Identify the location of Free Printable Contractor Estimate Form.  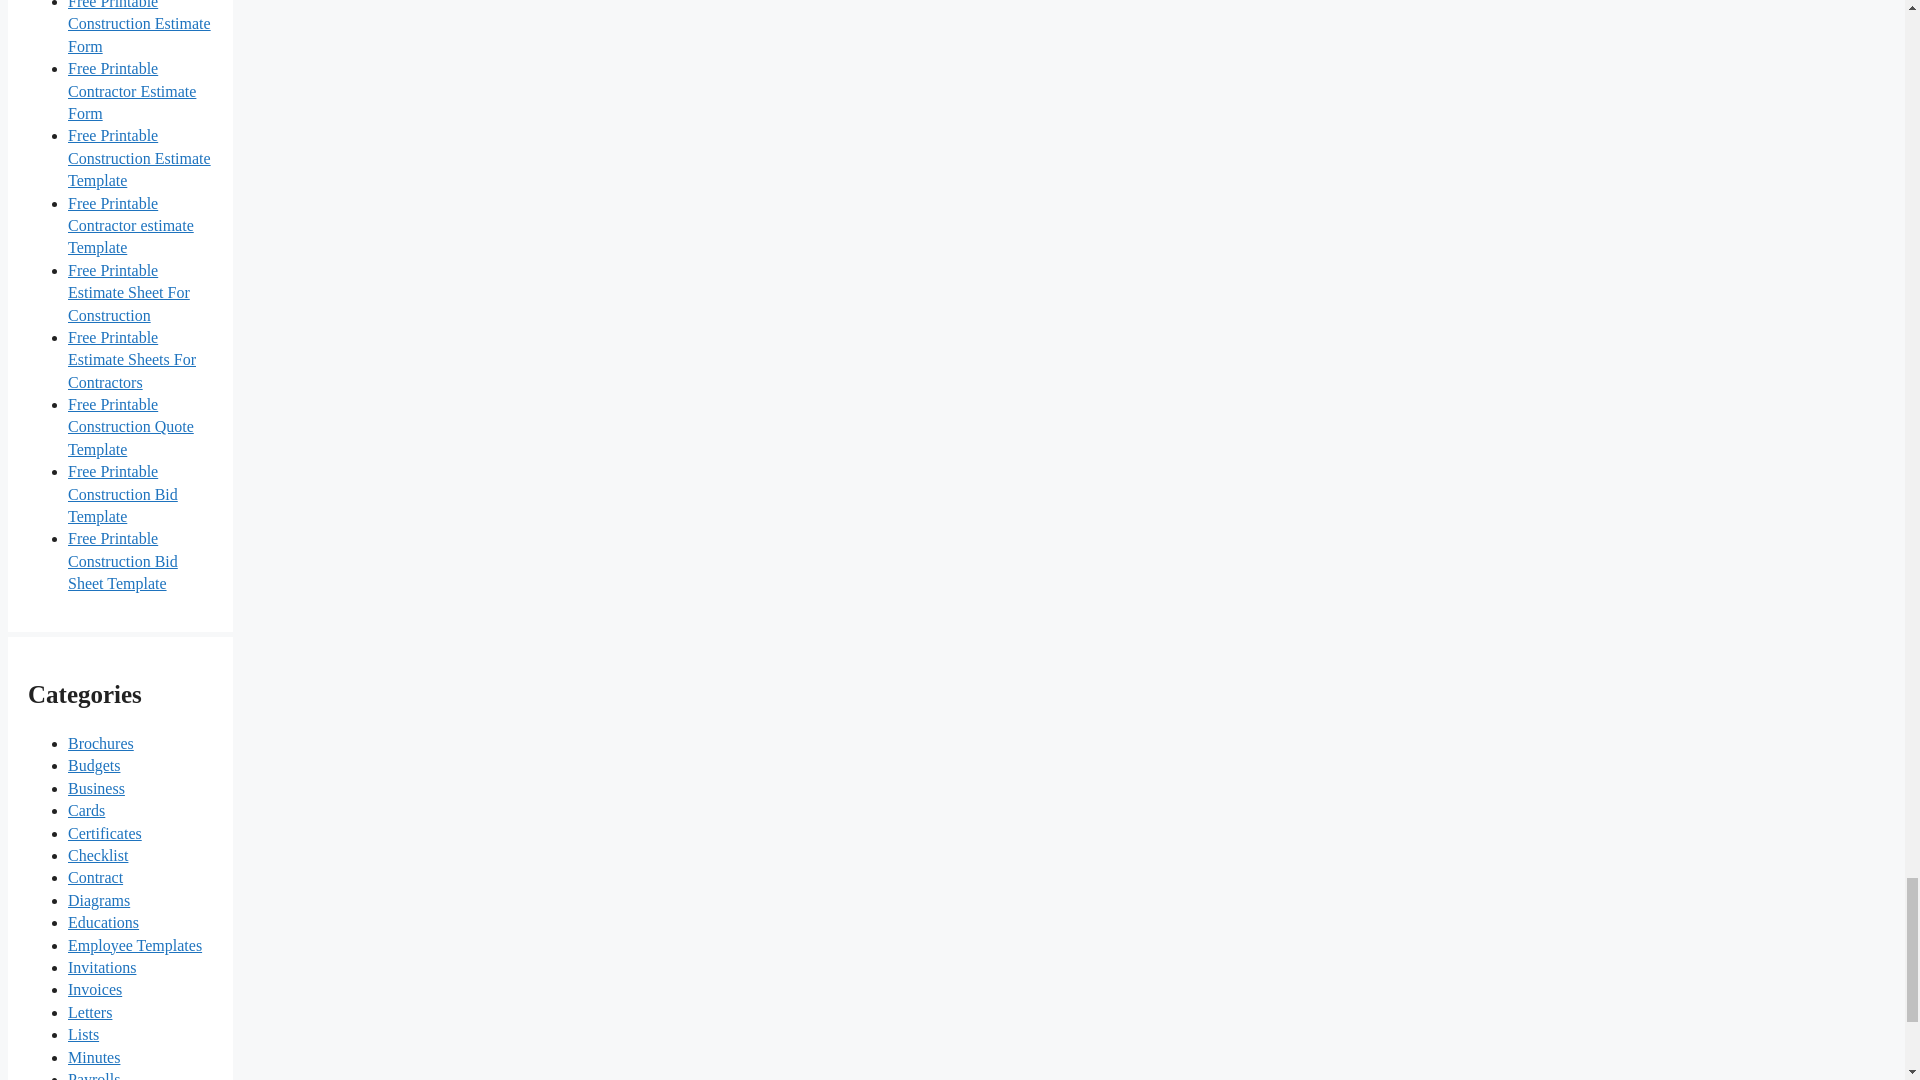
(131, 91).